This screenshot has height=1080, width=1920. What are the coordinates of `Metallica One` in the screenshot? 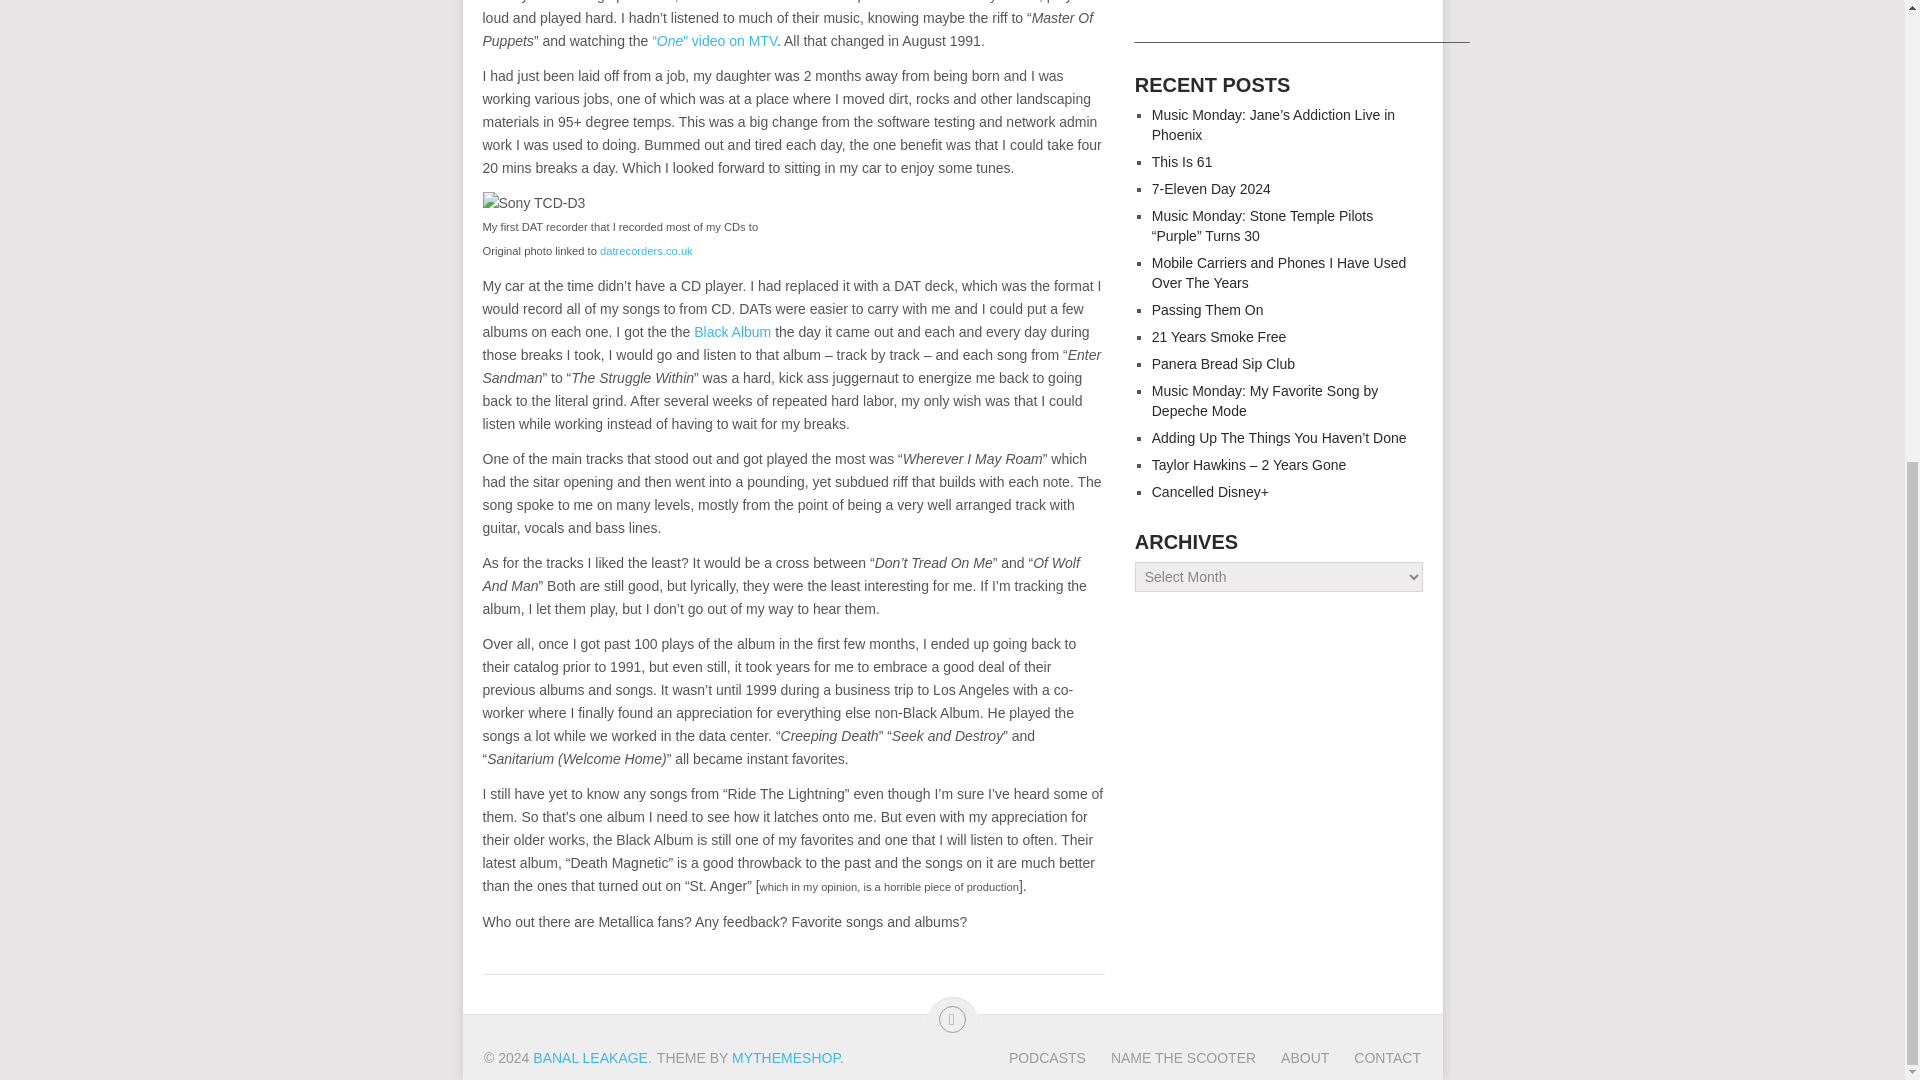 It's located at (714, 40).